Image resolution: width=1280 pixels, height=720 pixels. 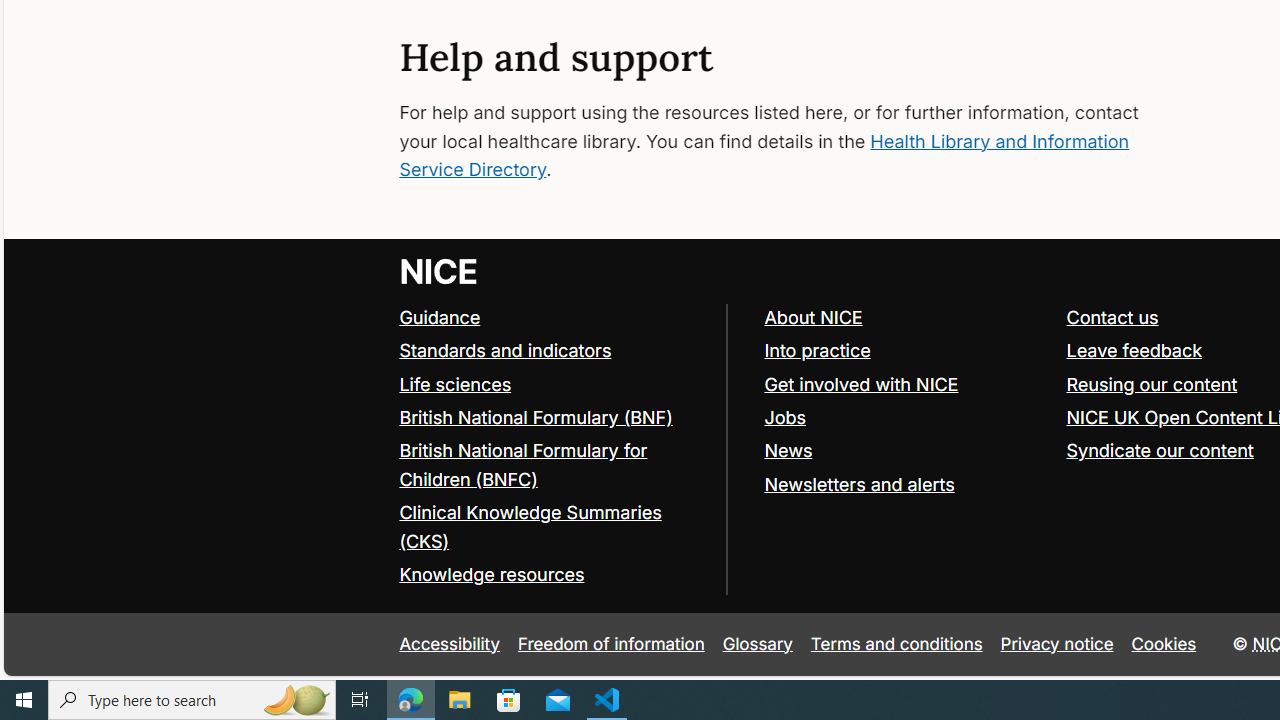 What do you see at coordinates (785, 418) in the screenshot?
I see `Jobs` at bounding box center [785, 418].